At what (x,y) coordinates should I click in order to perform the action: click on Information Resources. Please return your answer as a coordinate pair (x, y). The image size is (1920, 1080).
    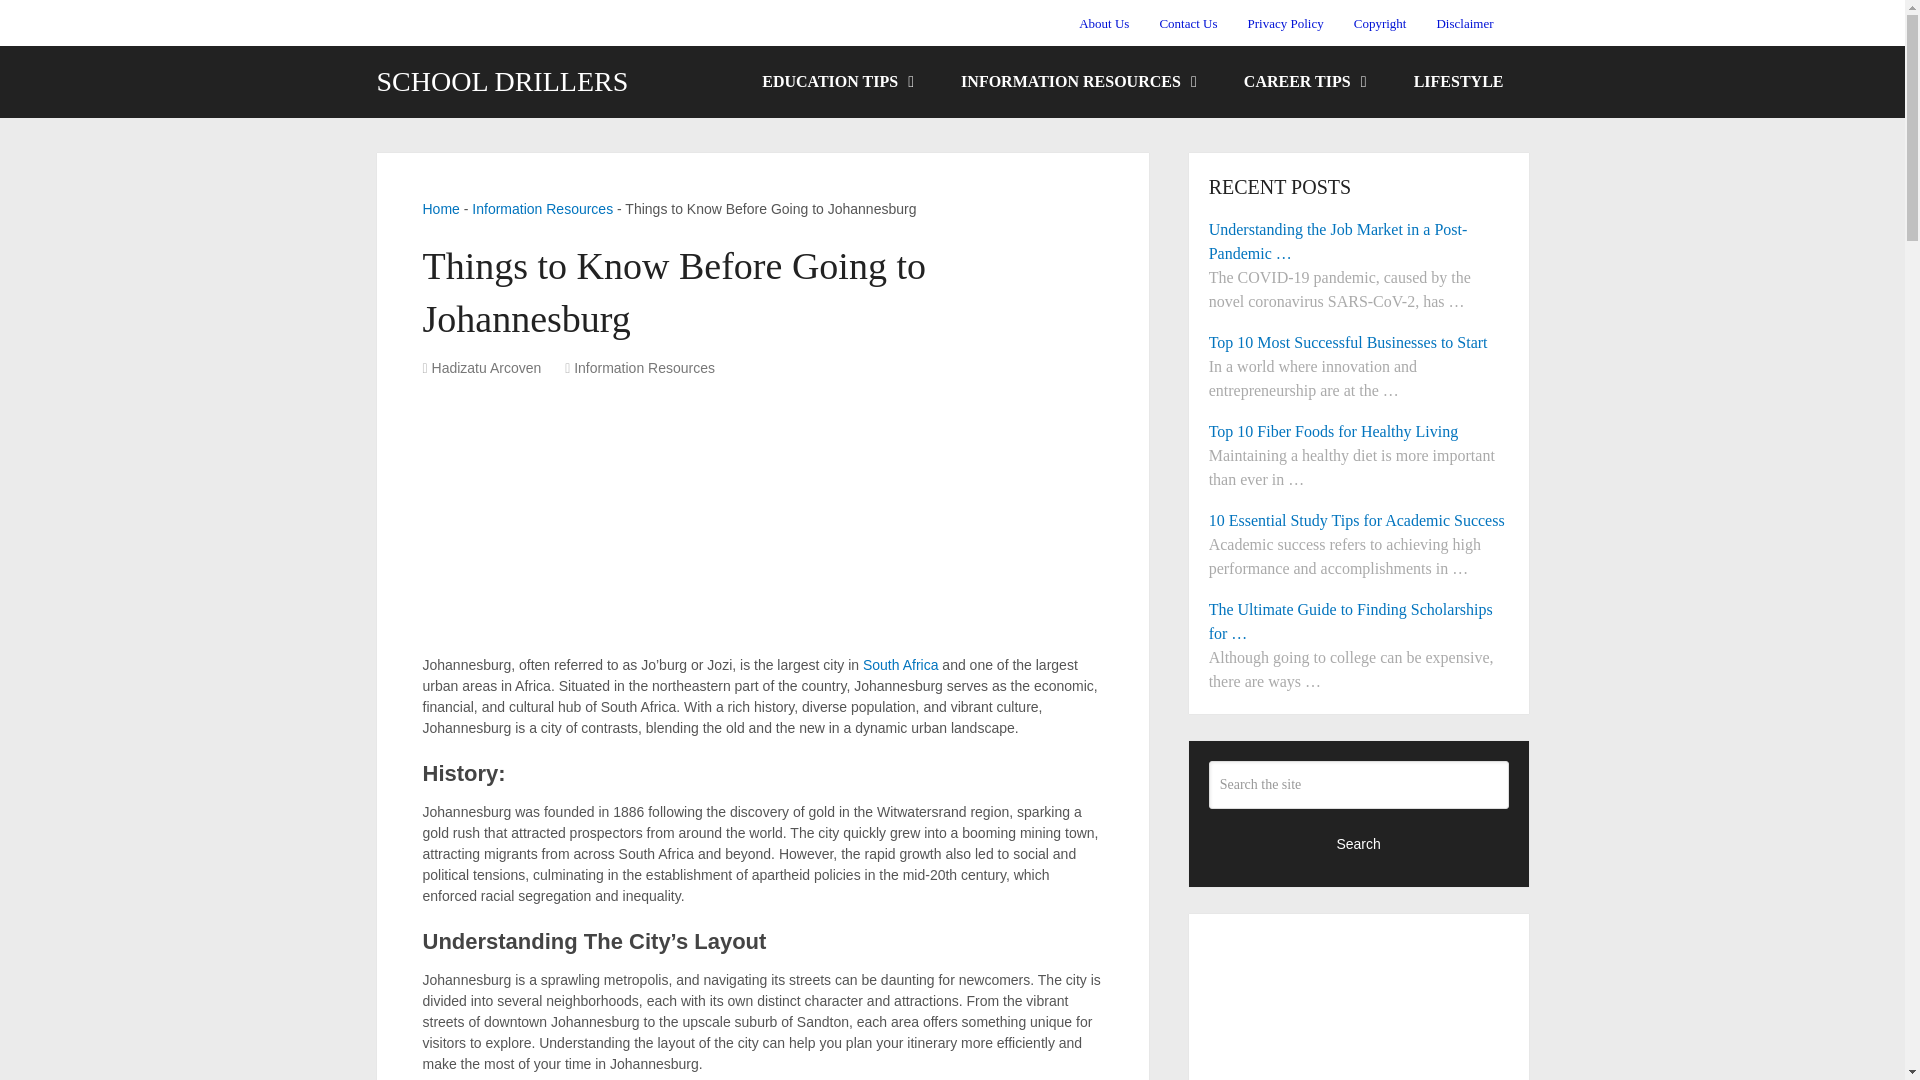
    Looking at the image, I should click on (542, 208).